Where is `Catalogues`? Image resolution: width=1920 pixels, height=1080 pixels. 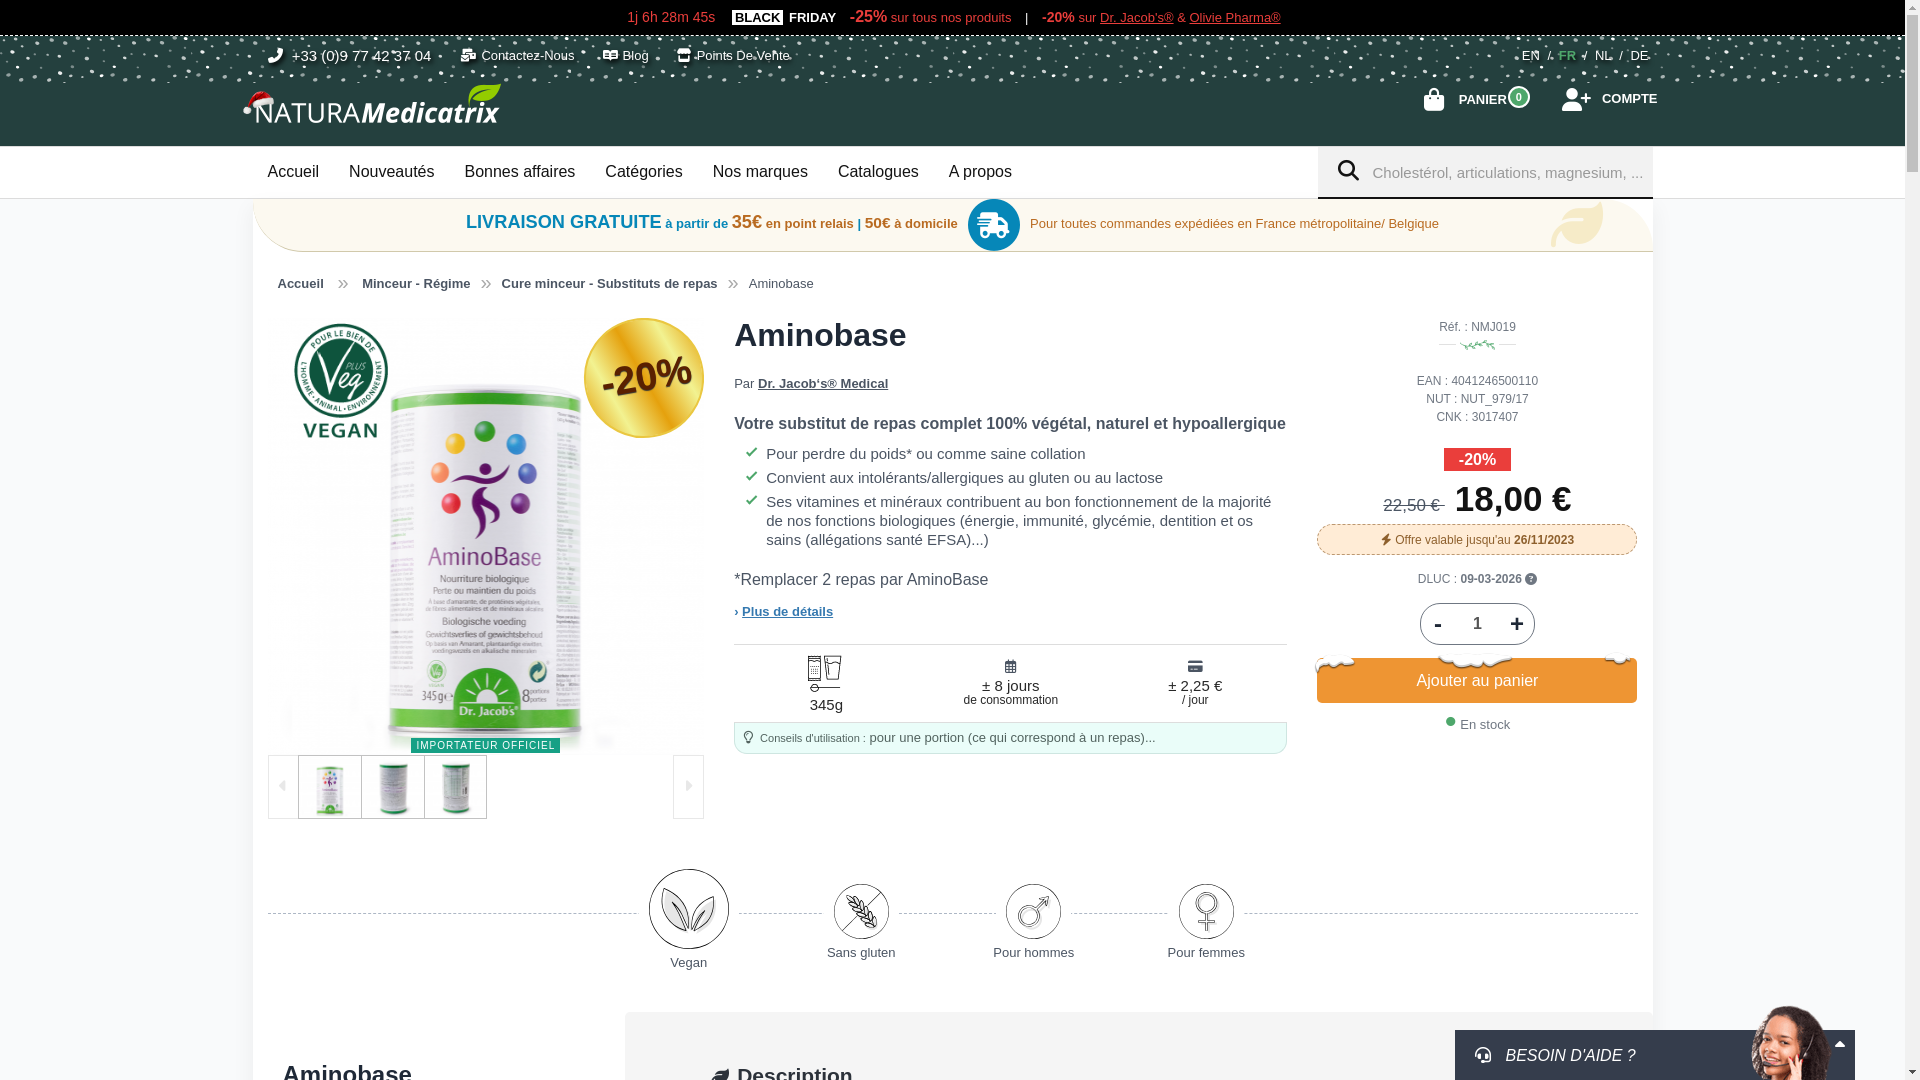 Catalogues is located at coordinates (878, 172).